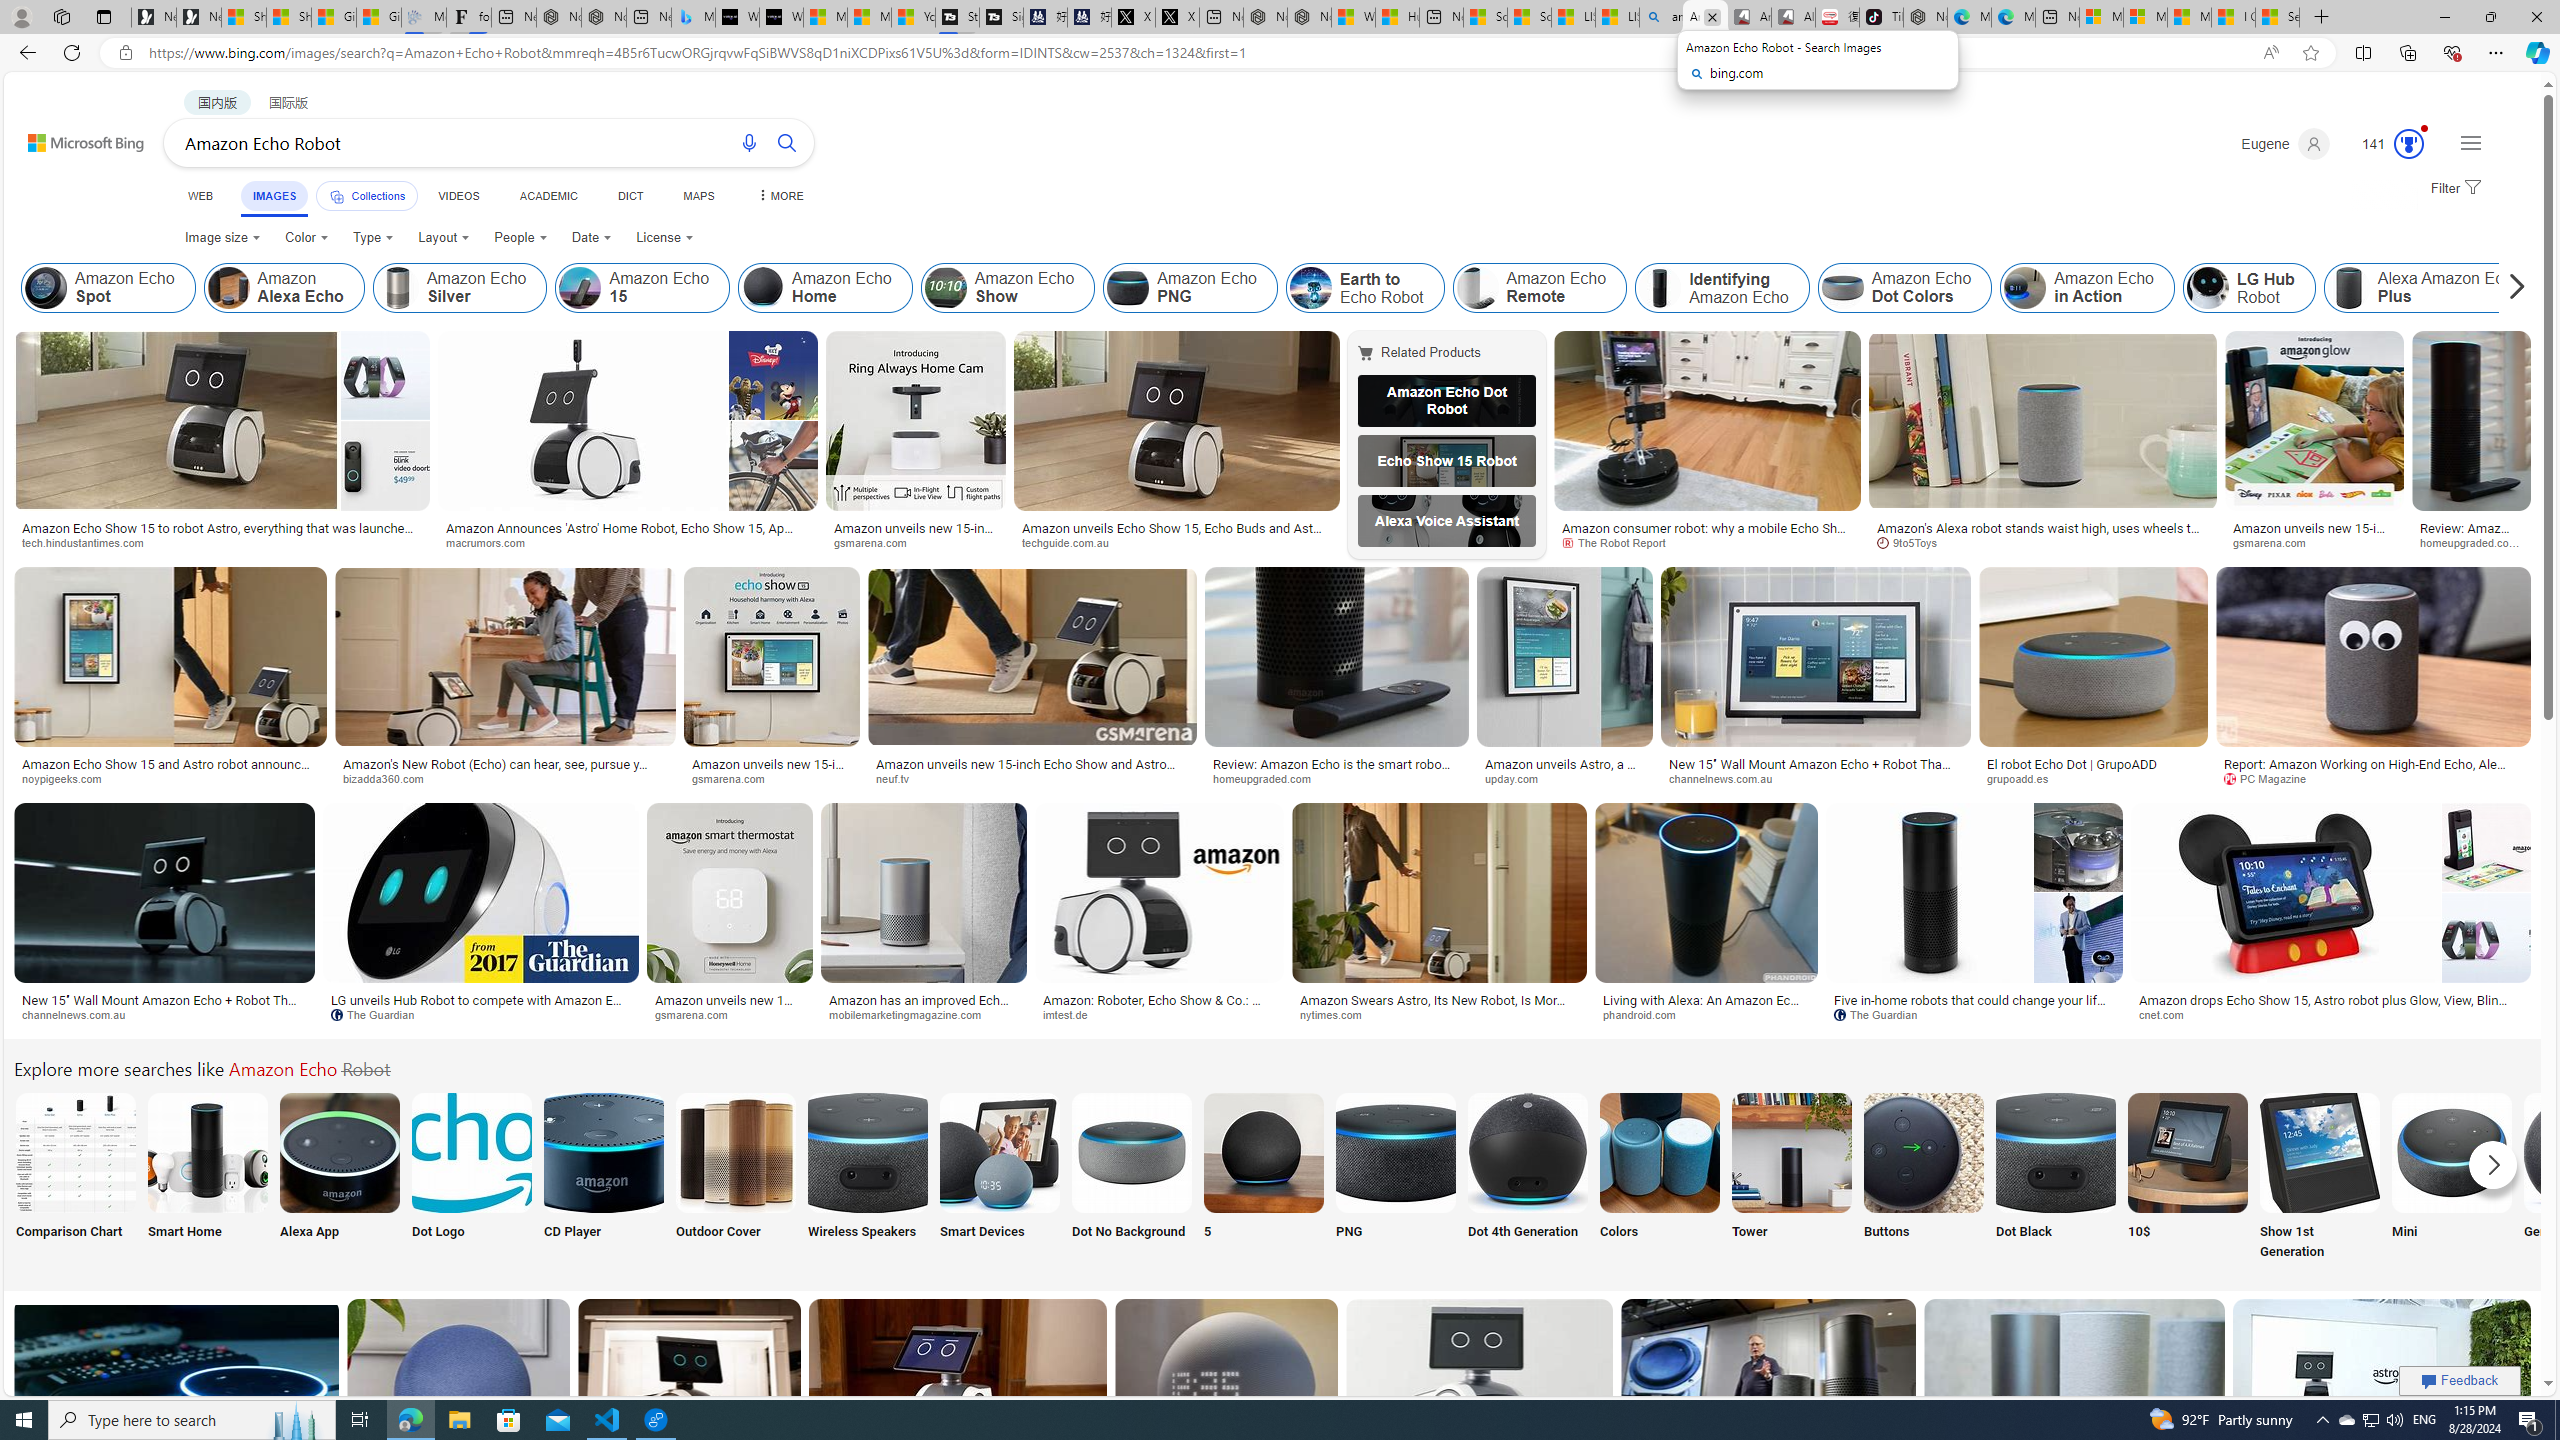  I want to click on Filter, so click(2454, 189).